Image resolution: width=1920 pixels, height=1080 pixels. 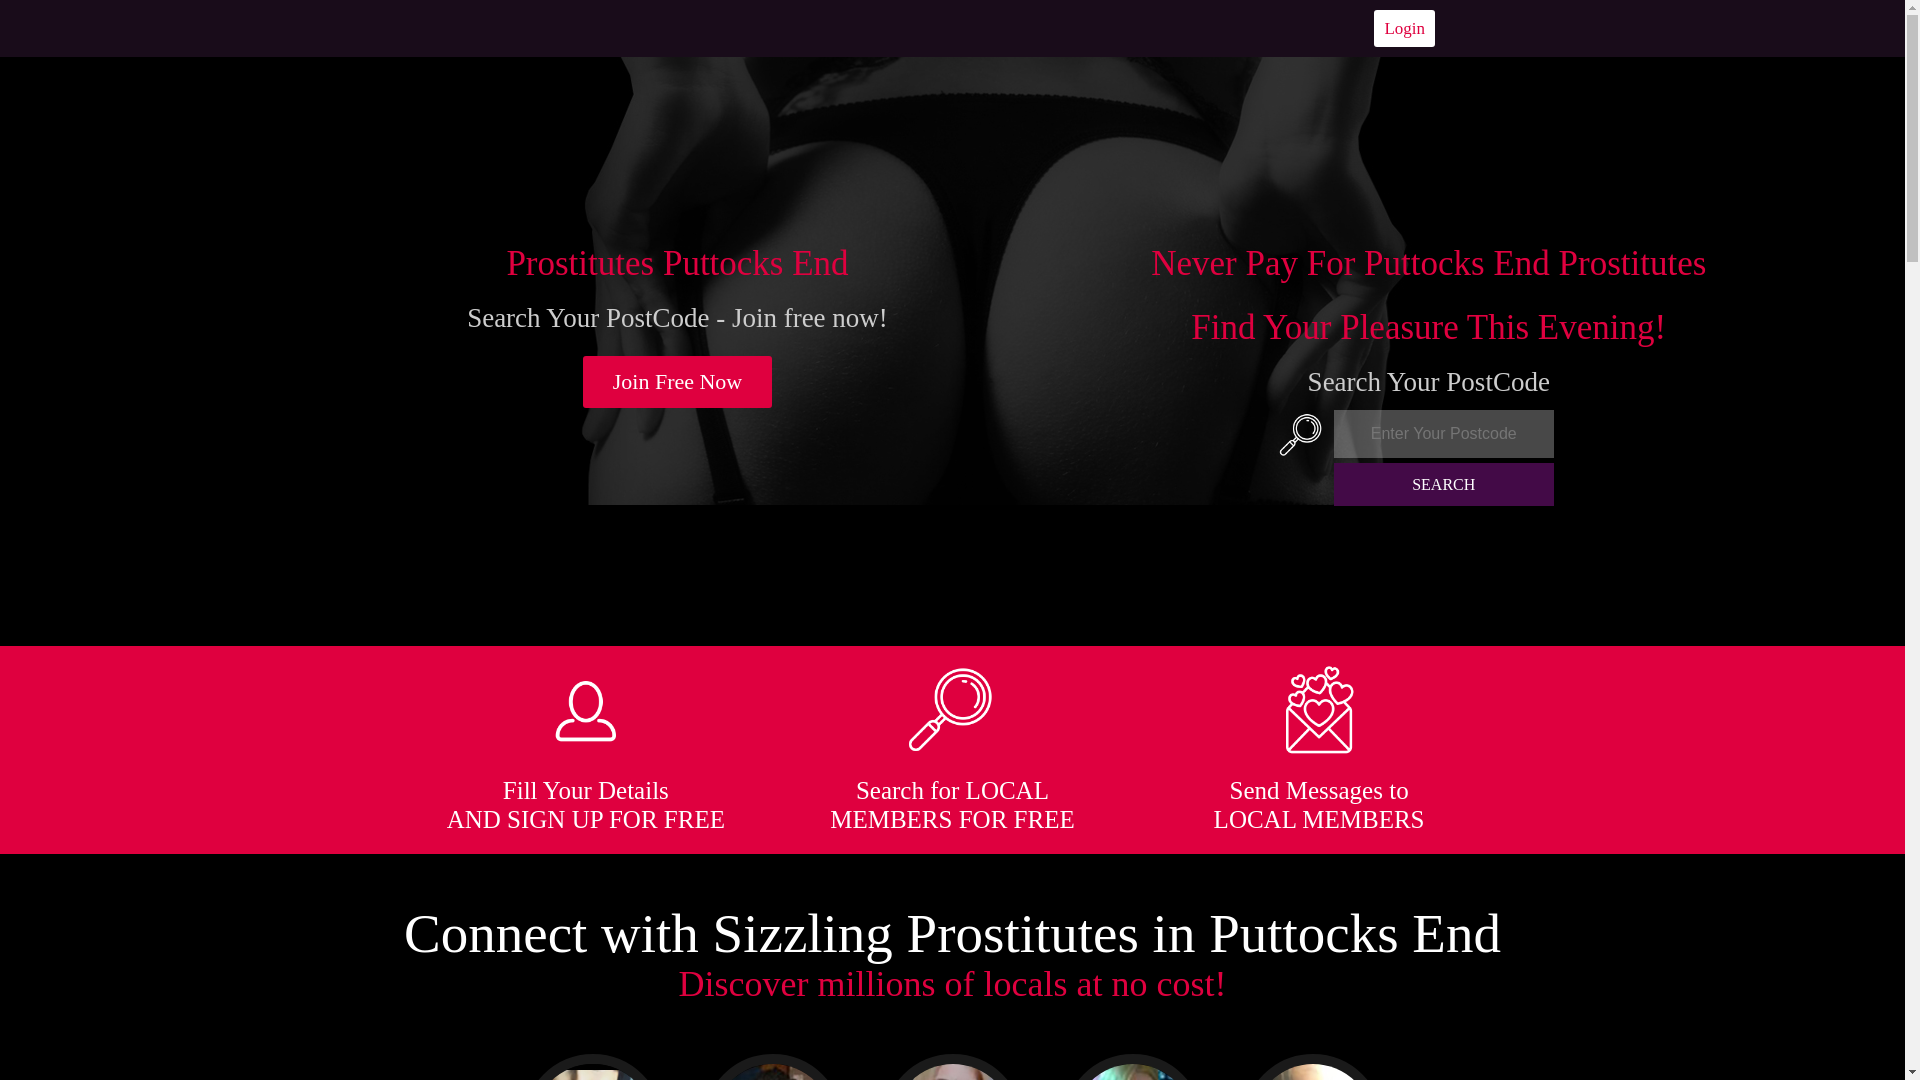 I want to click on Login, so click(x=1404, y=28).